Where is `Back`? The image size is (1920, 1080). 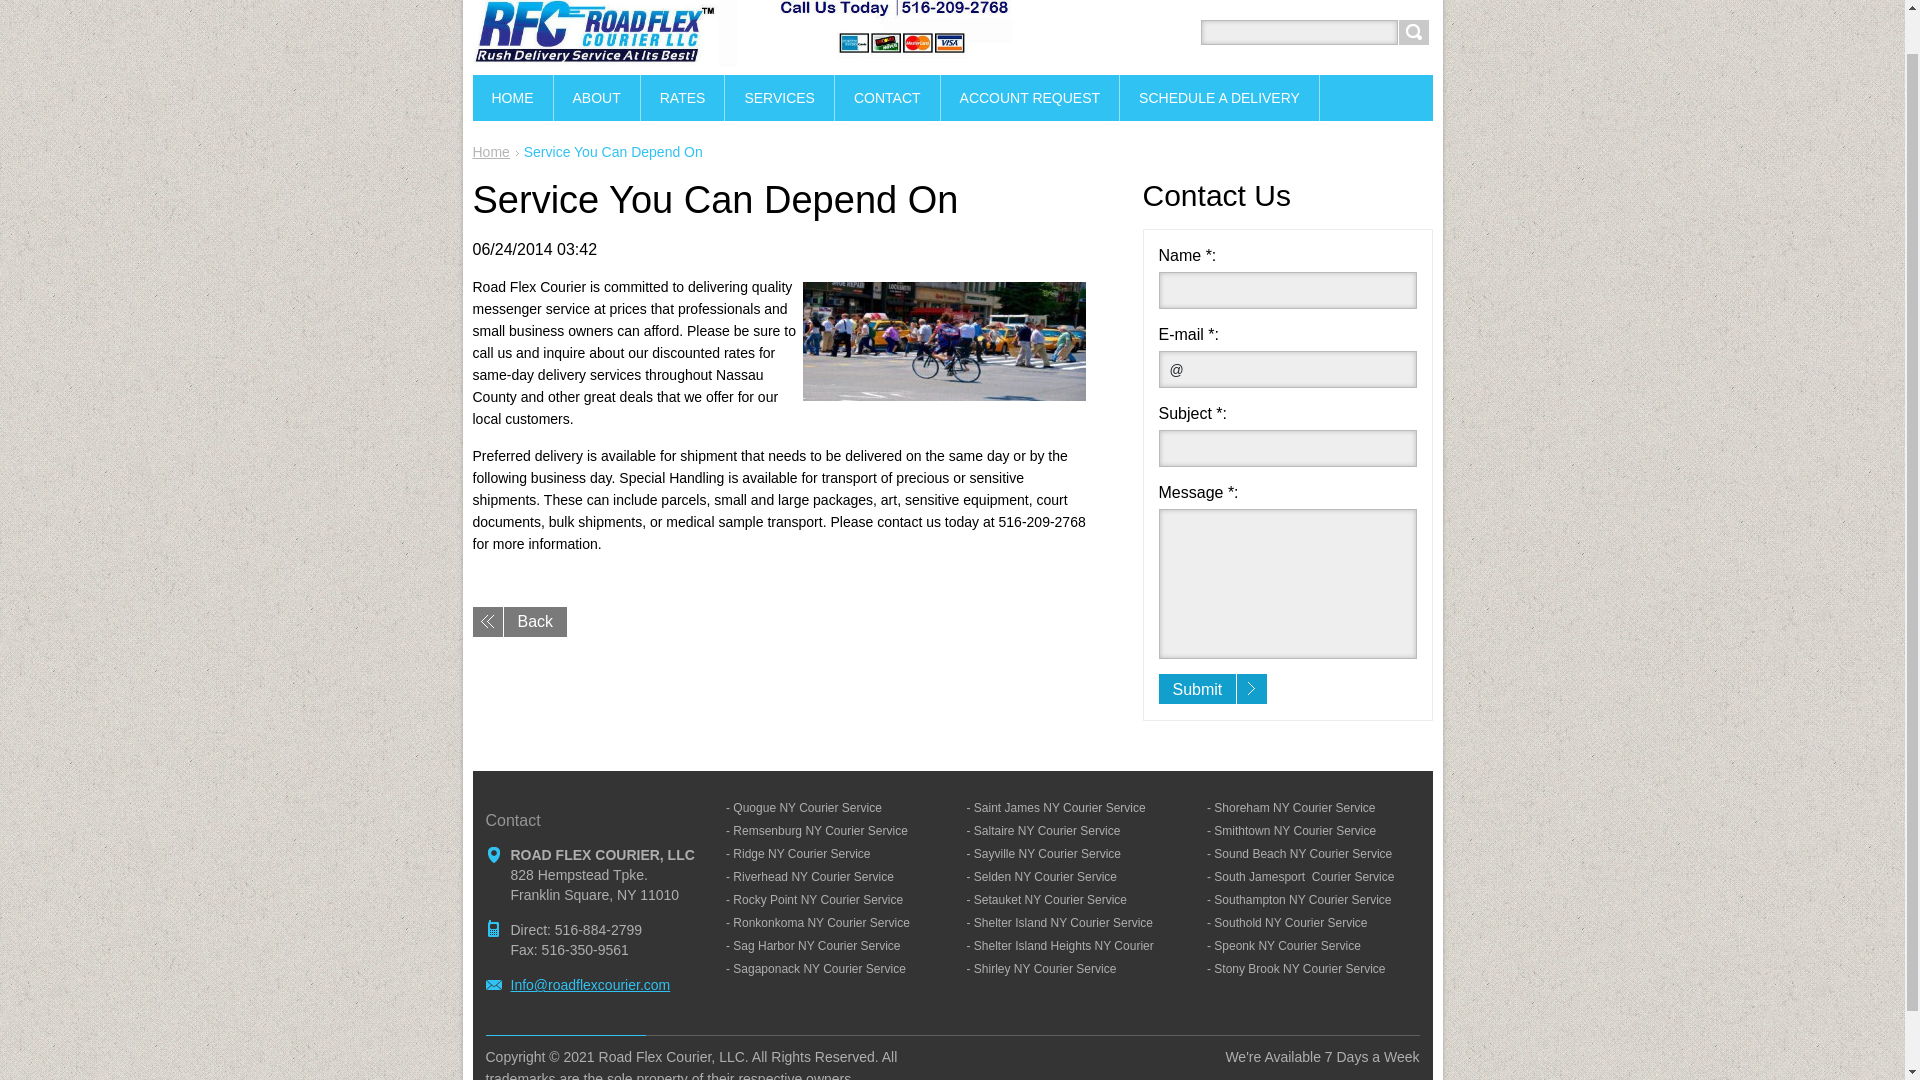 Back is located at coordinates (519, 622).